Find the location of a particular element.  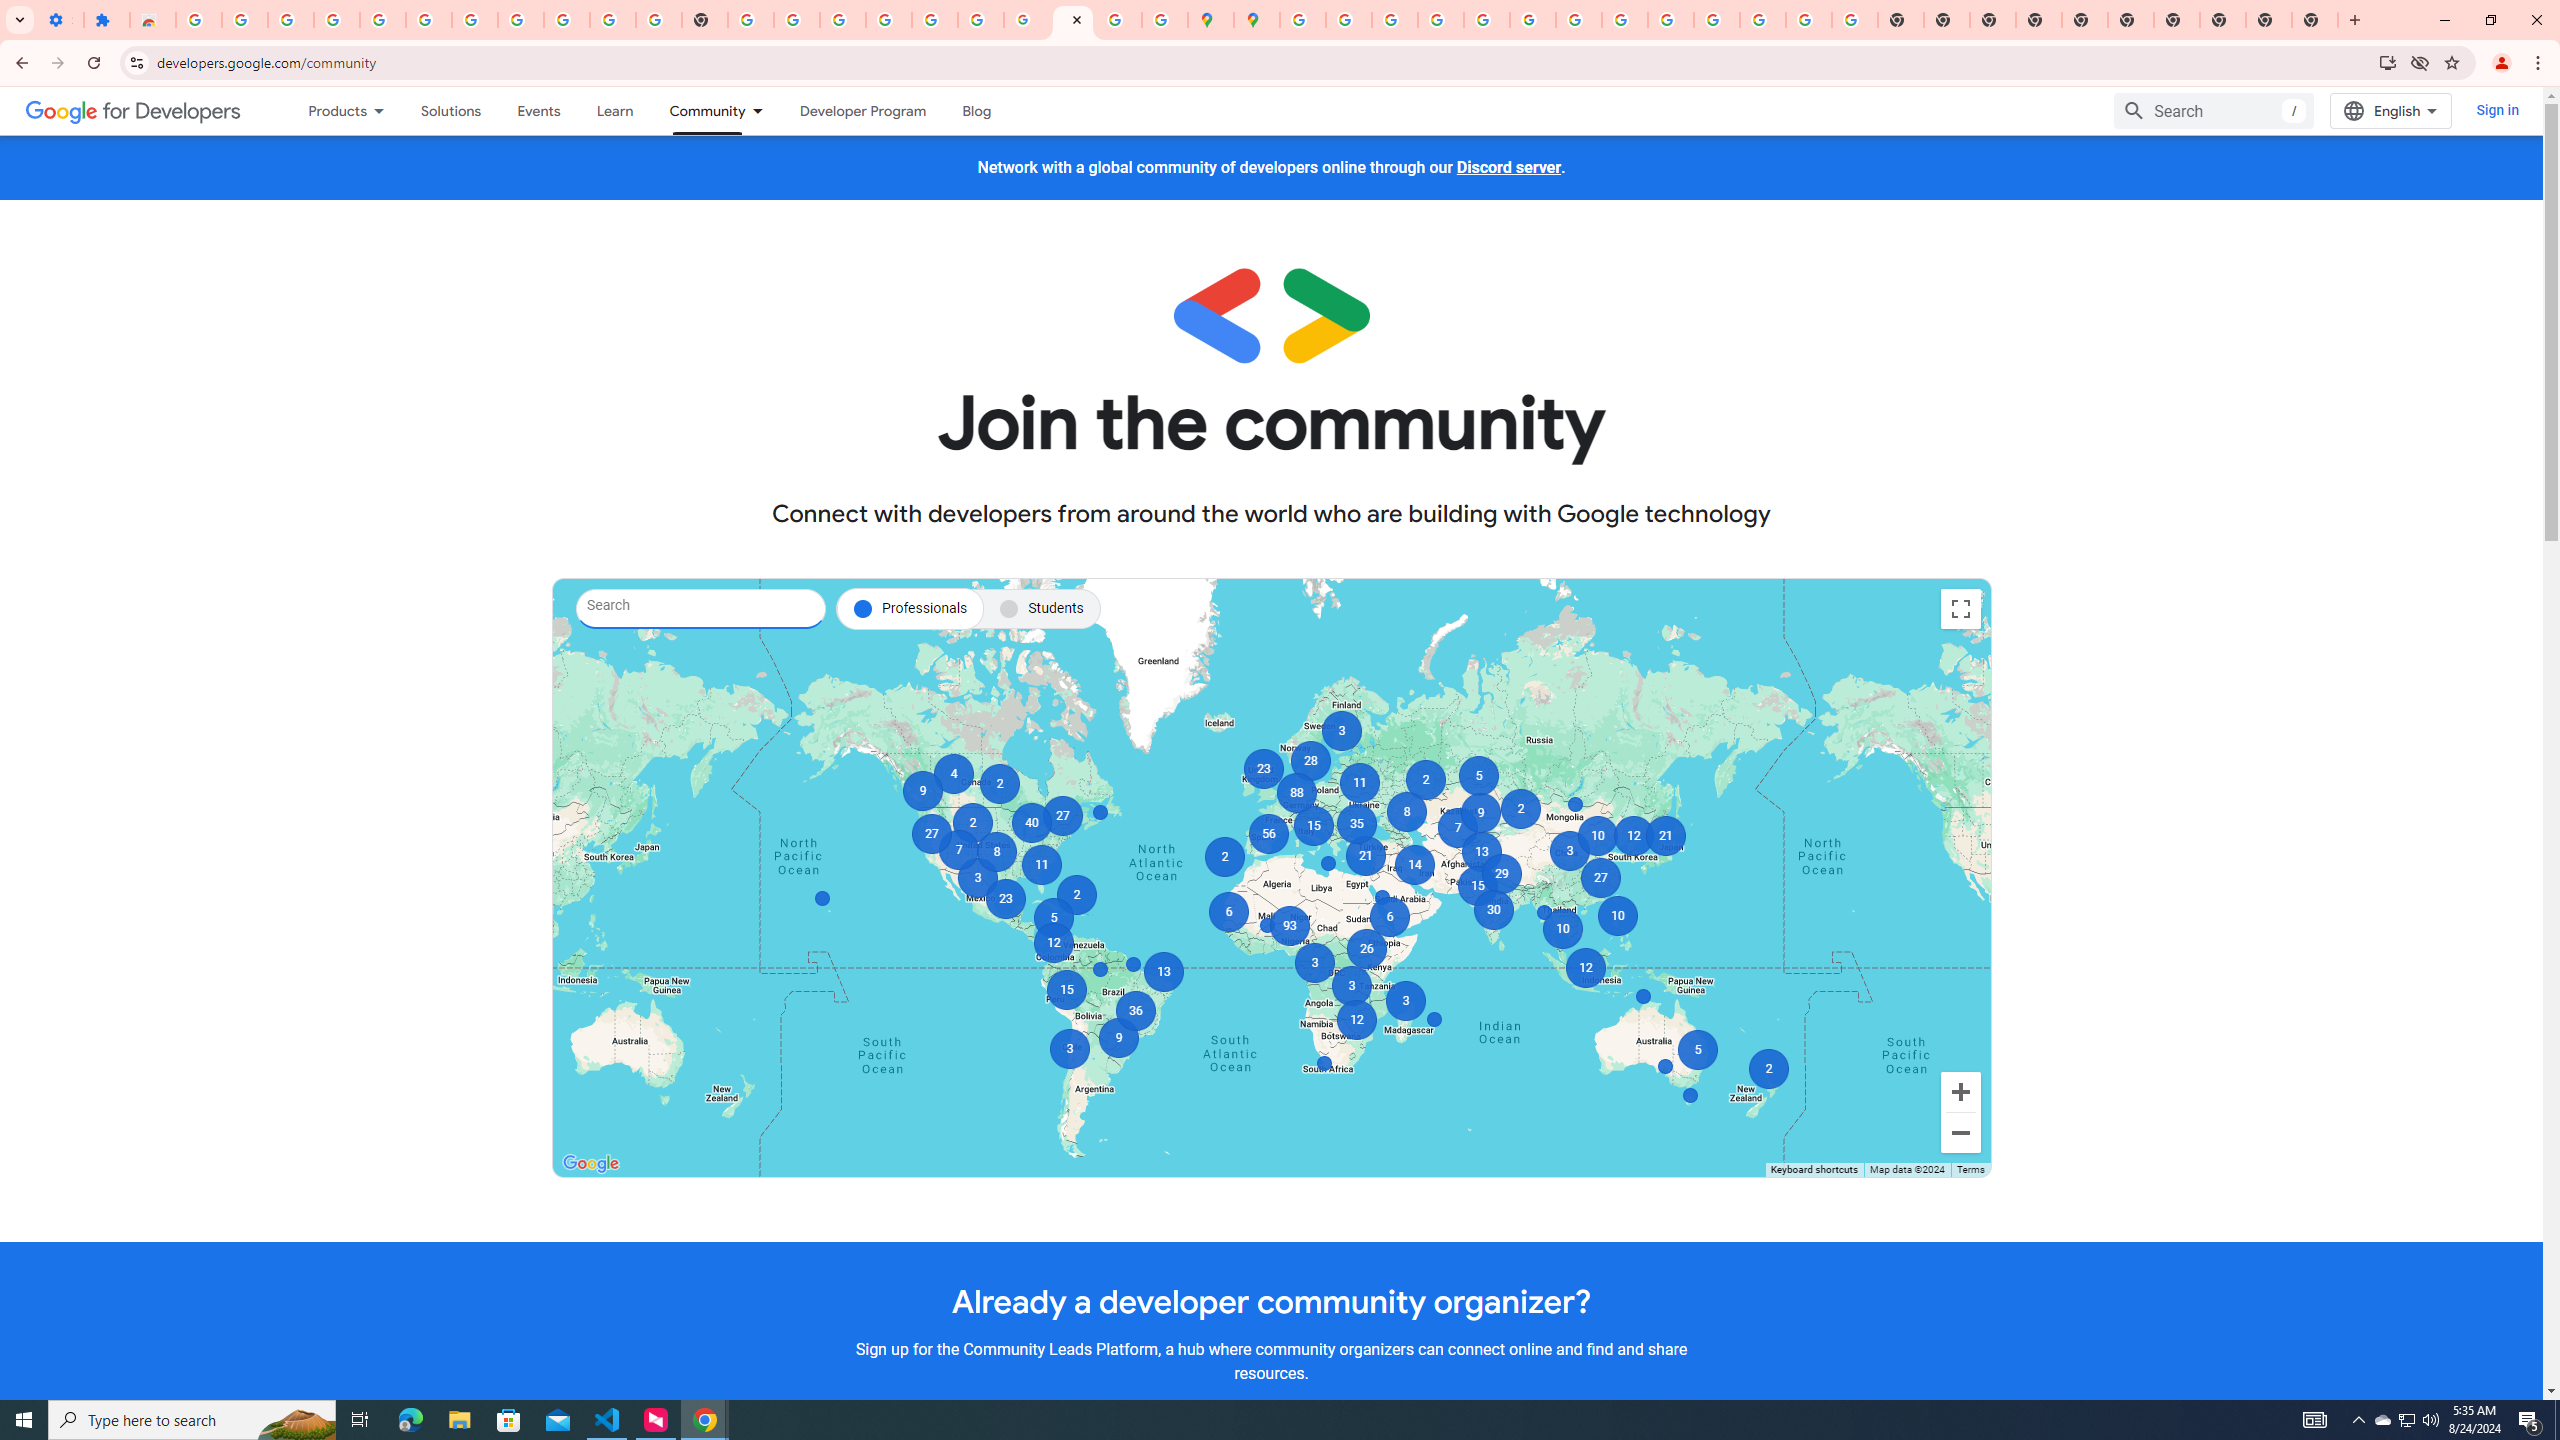

8 is located at coordinates (996, 852).